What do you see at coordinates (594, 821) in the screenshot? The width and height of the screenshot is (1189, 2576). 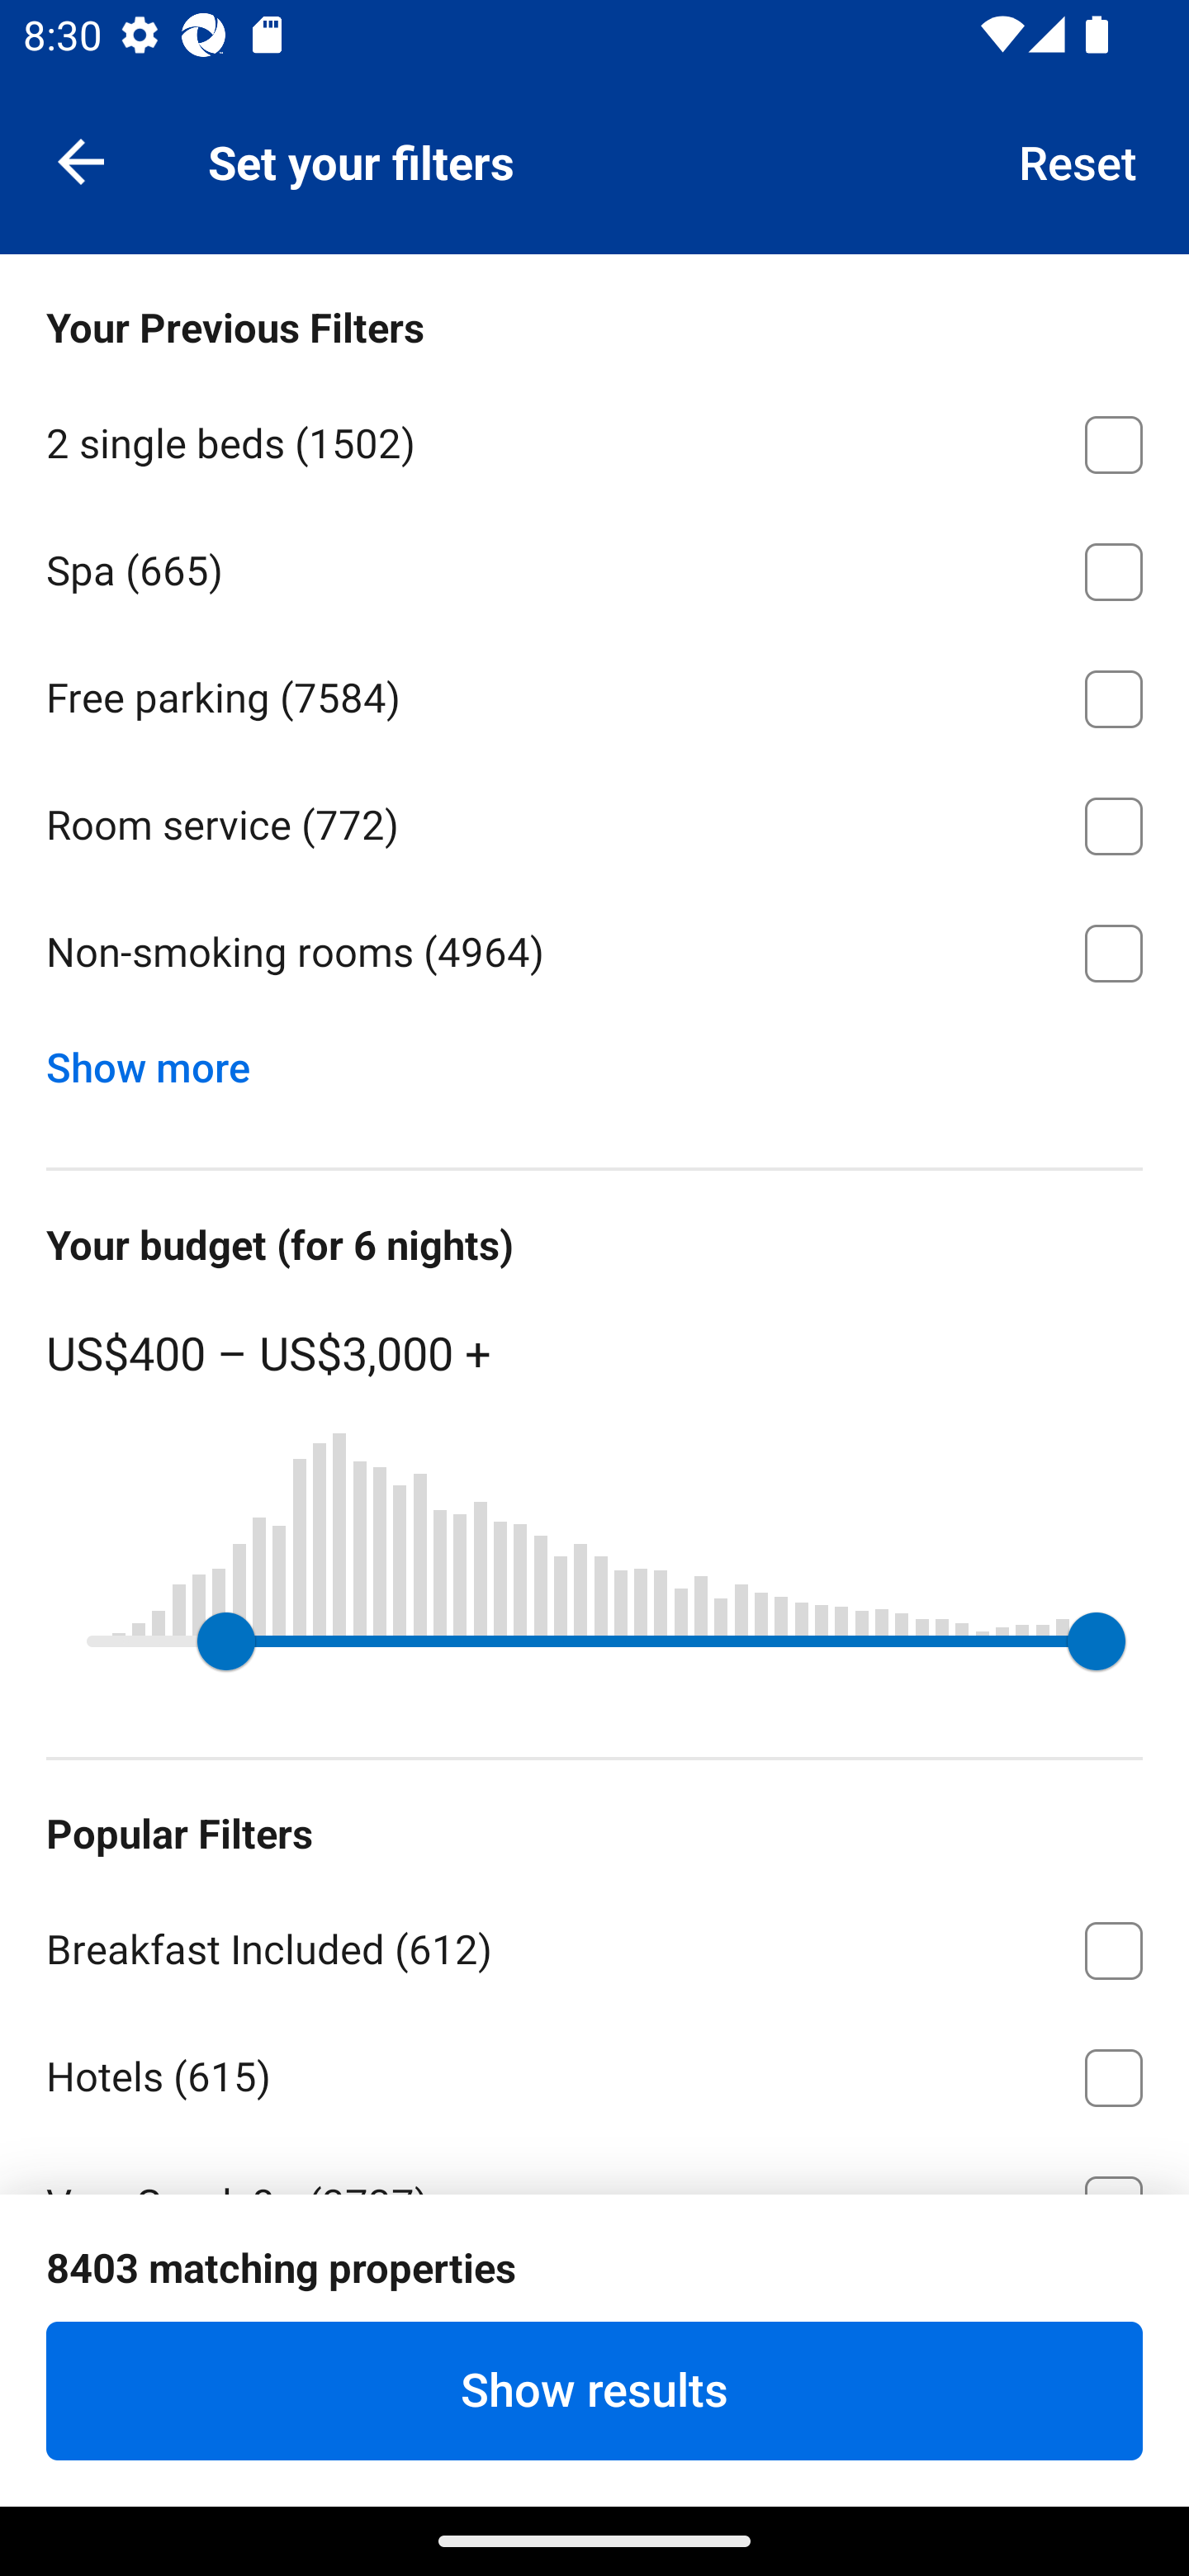 I see `Room service ⁦(772)` at bounding box center [594, 821].